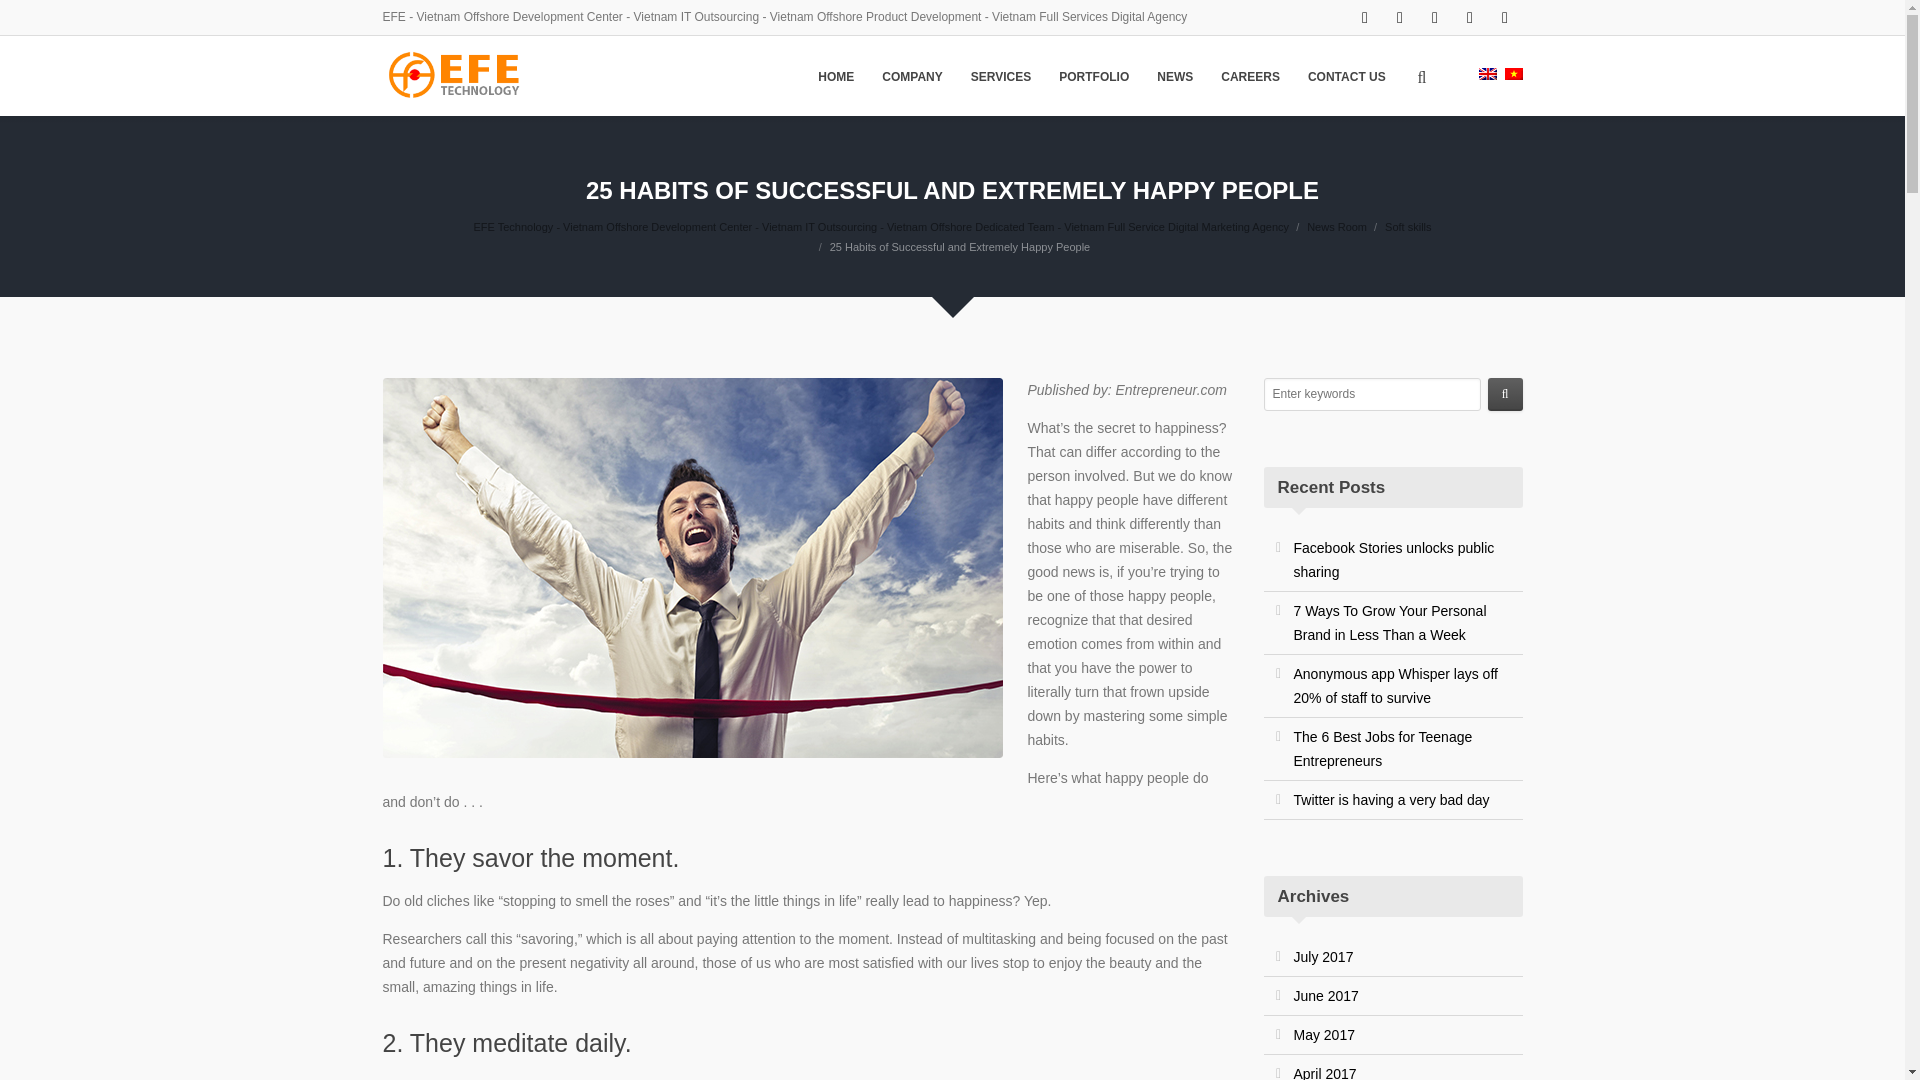  What do you see at coordinates (912, 76) in the screenshot?
I see `COMPANY` at bounding box center [912, 76].